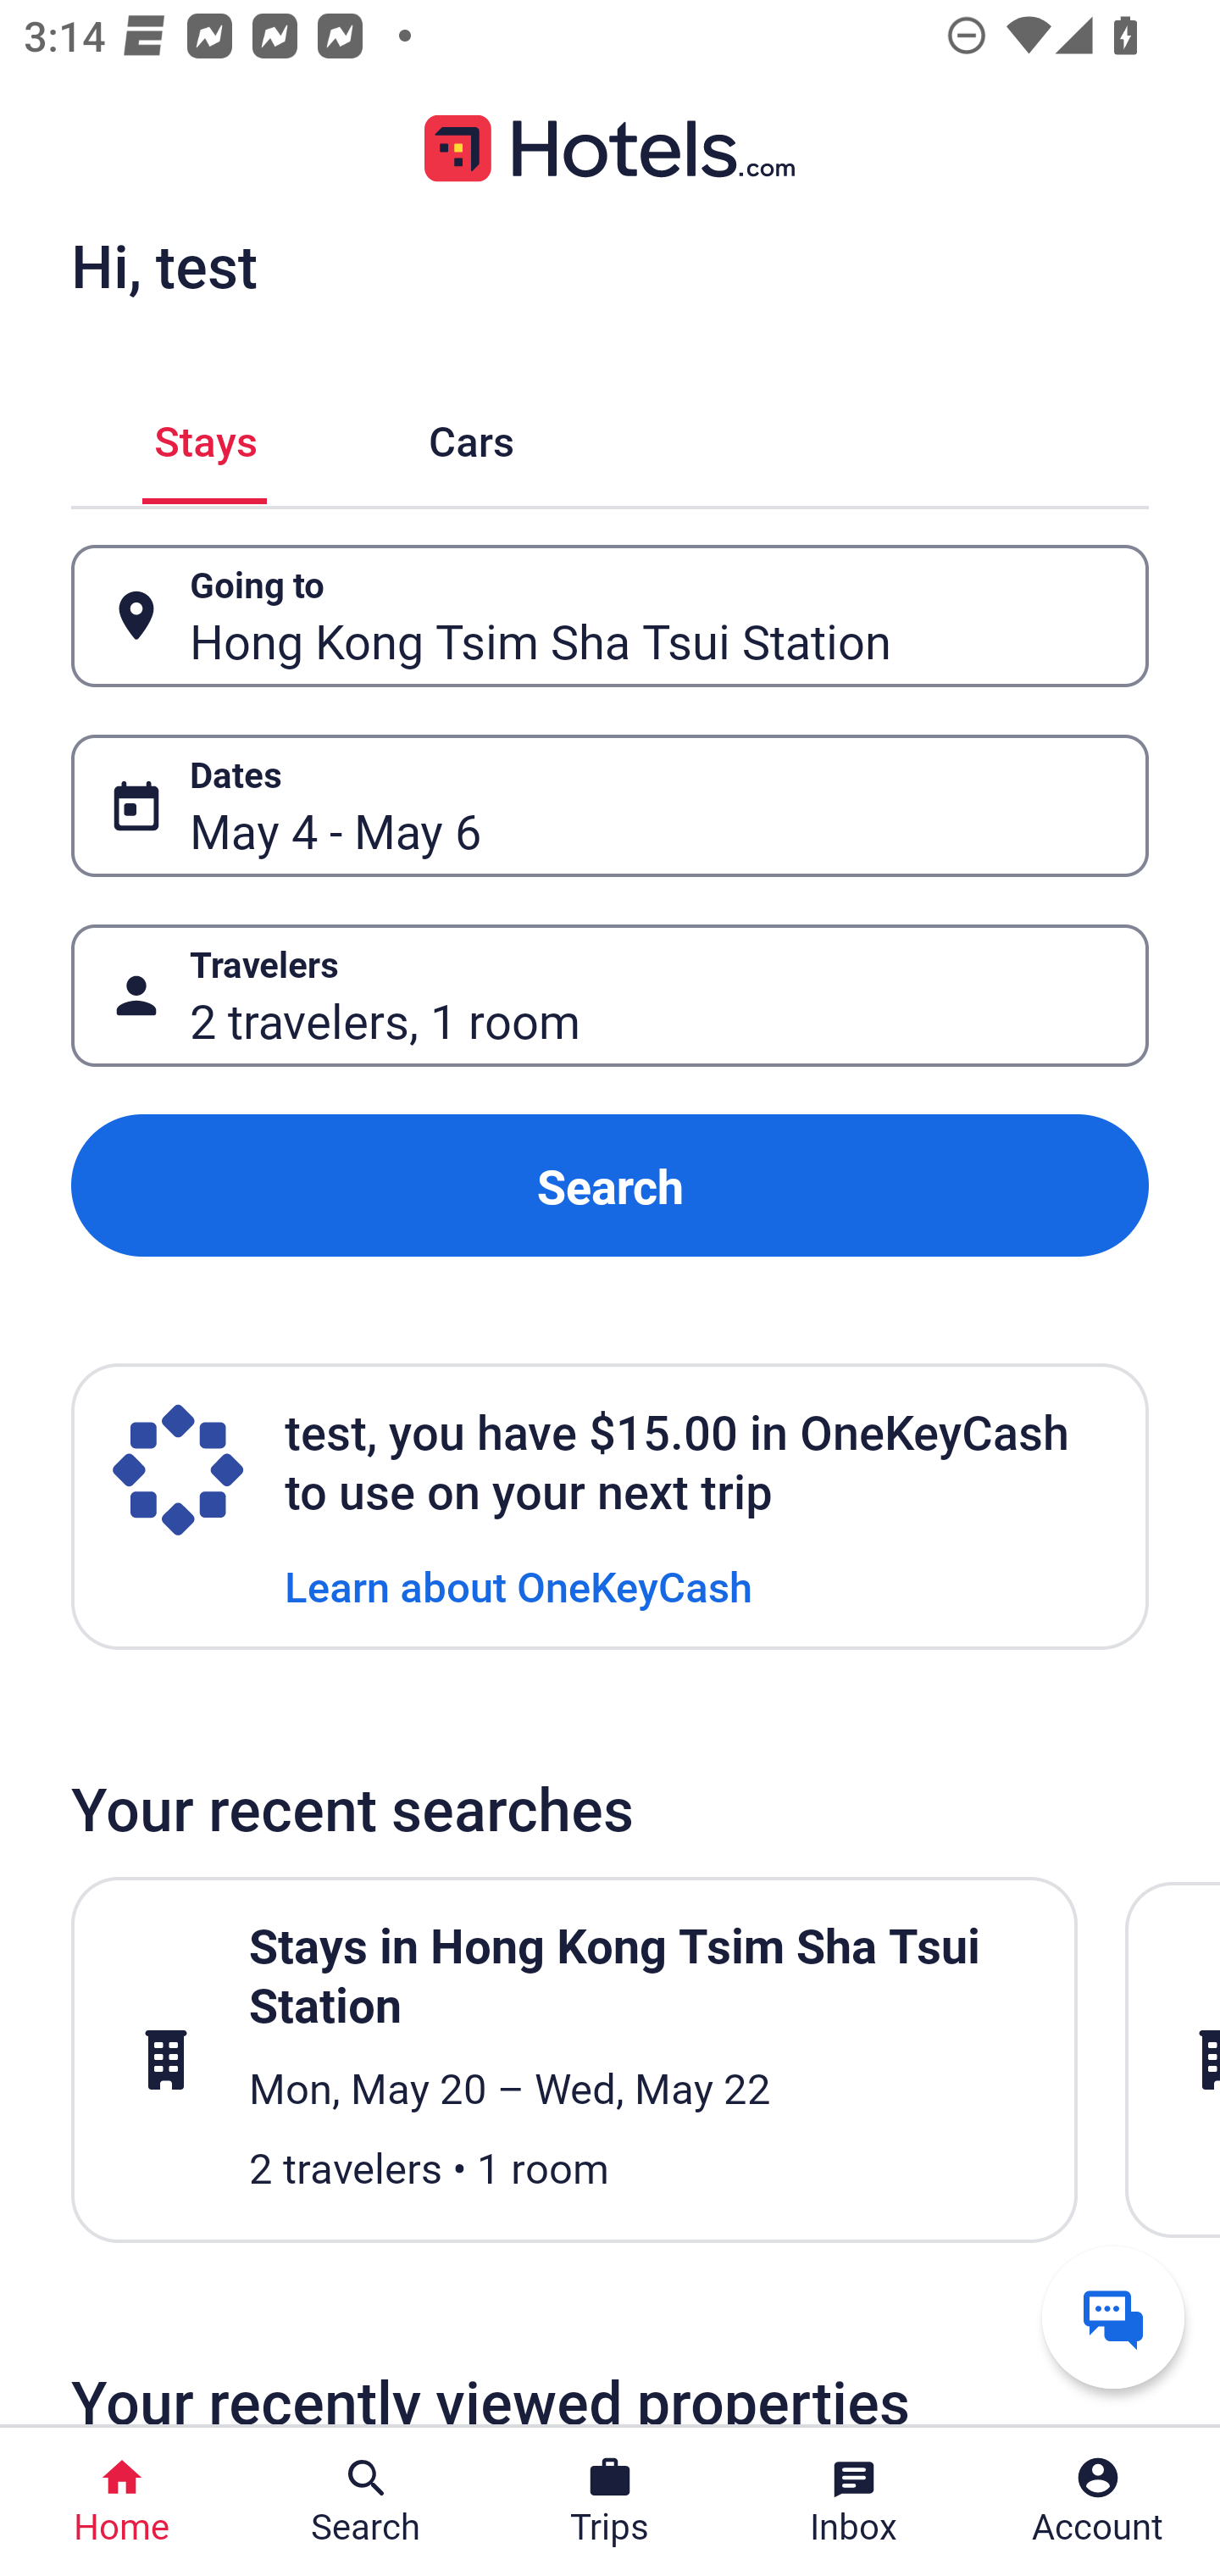 The image size is (1220, 2576). Describe the element at coordinates (164, 265) in the screenshot. I see `Hi, test` at that location.